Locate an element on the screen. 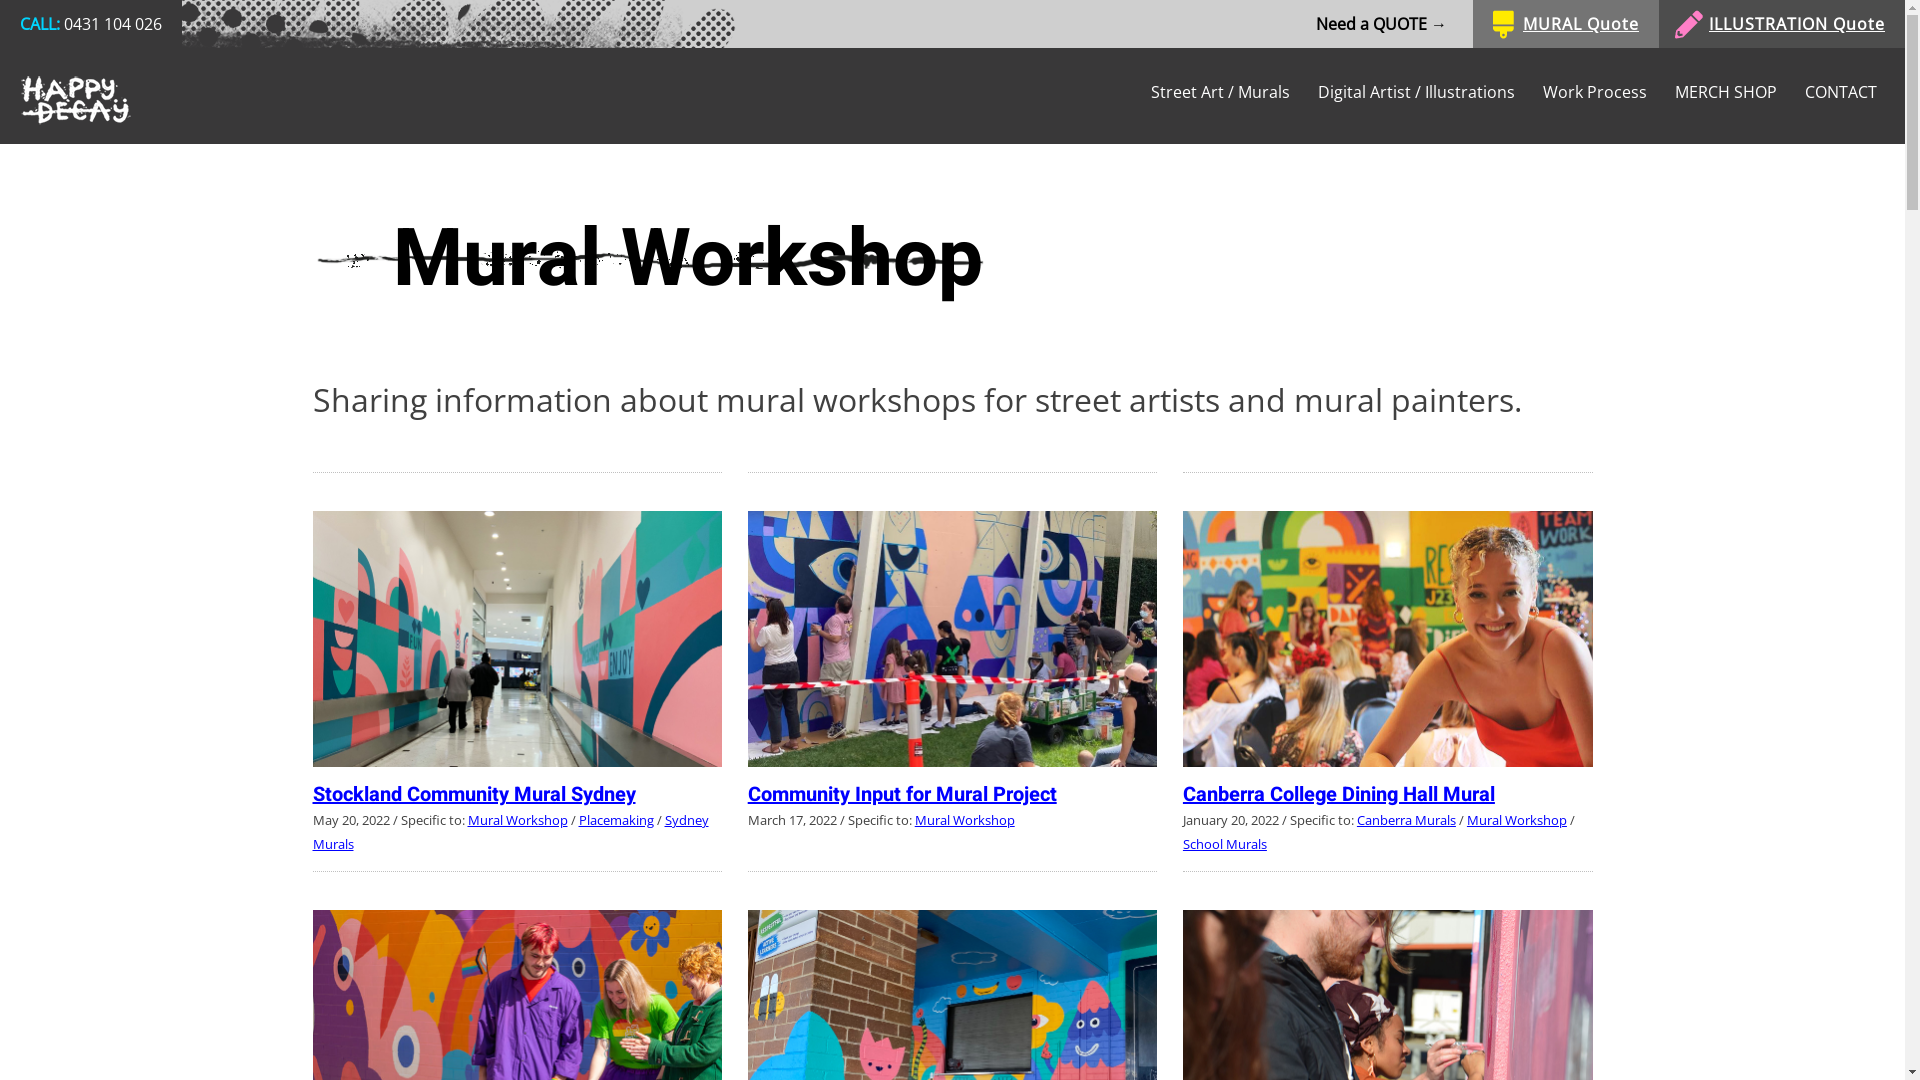  School Murals is located at coordinates (1225, 844).